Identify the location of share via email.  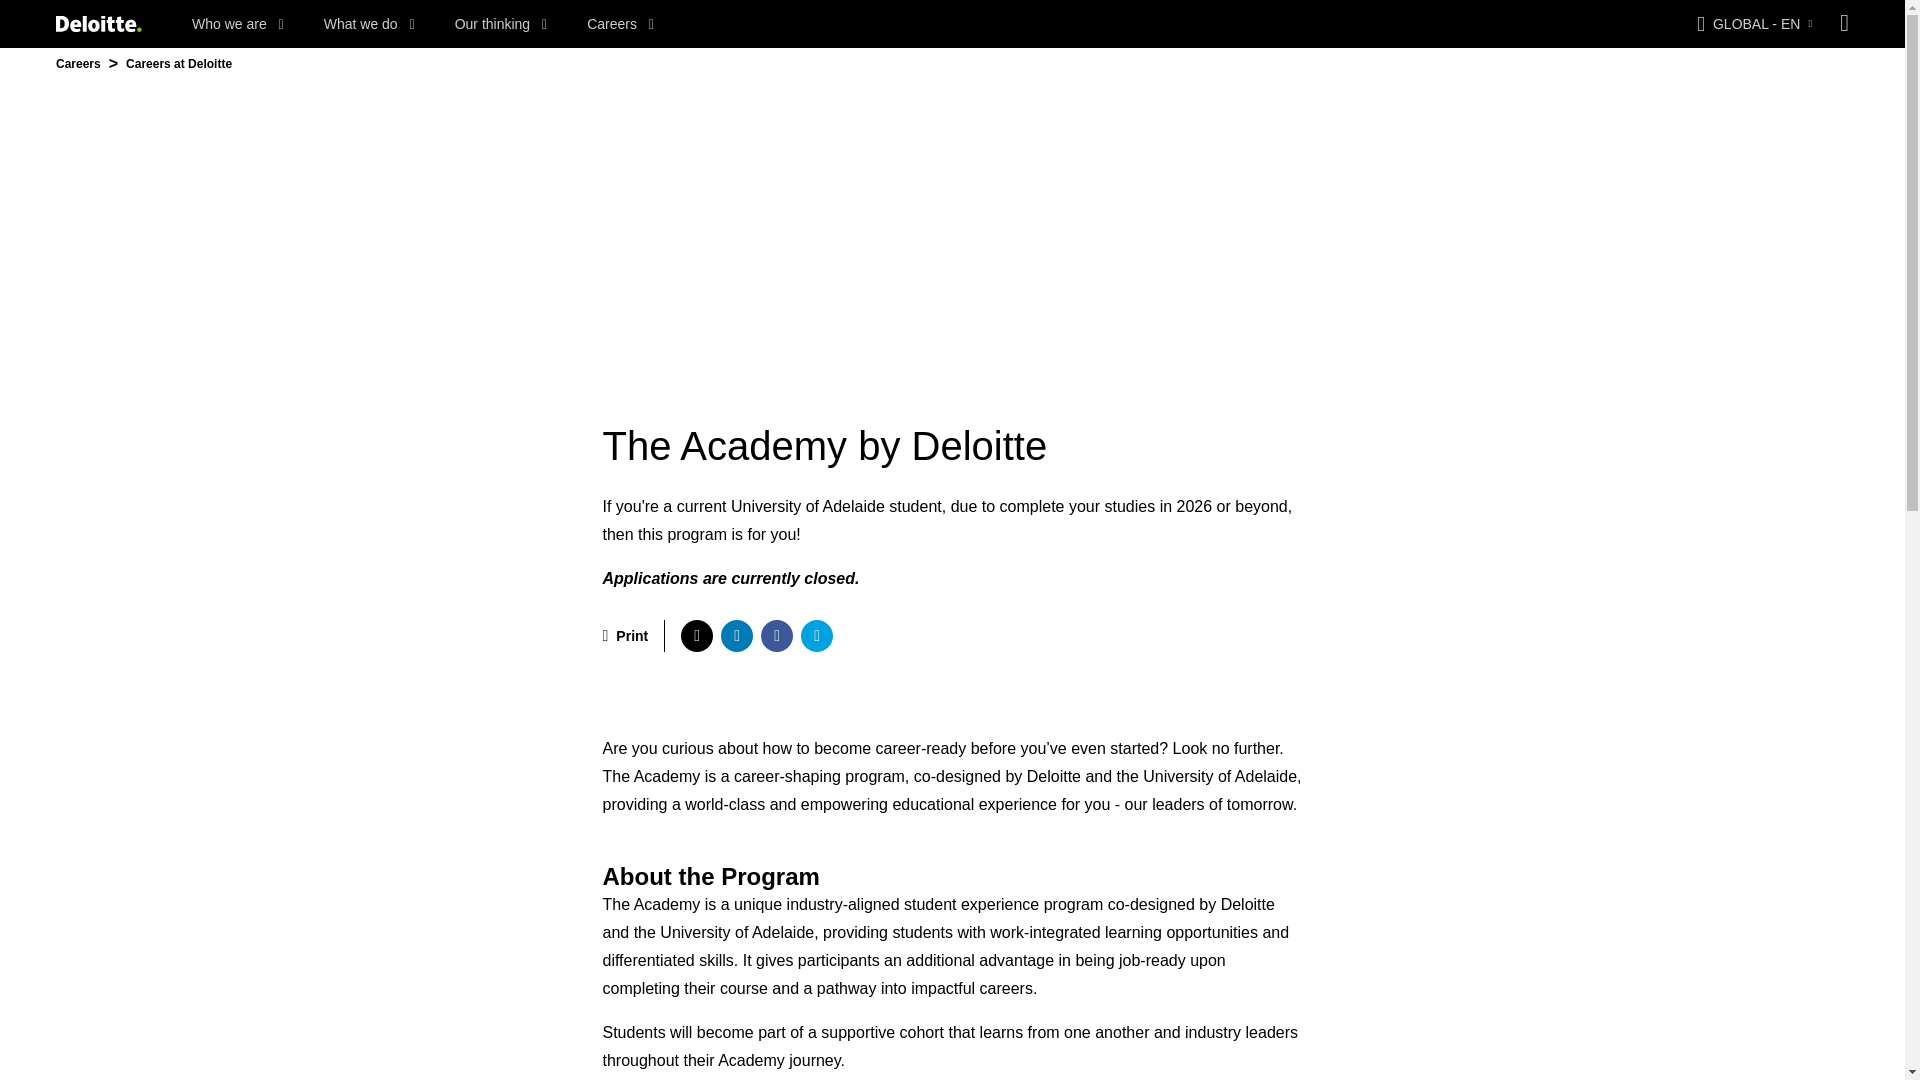
(816, 636).